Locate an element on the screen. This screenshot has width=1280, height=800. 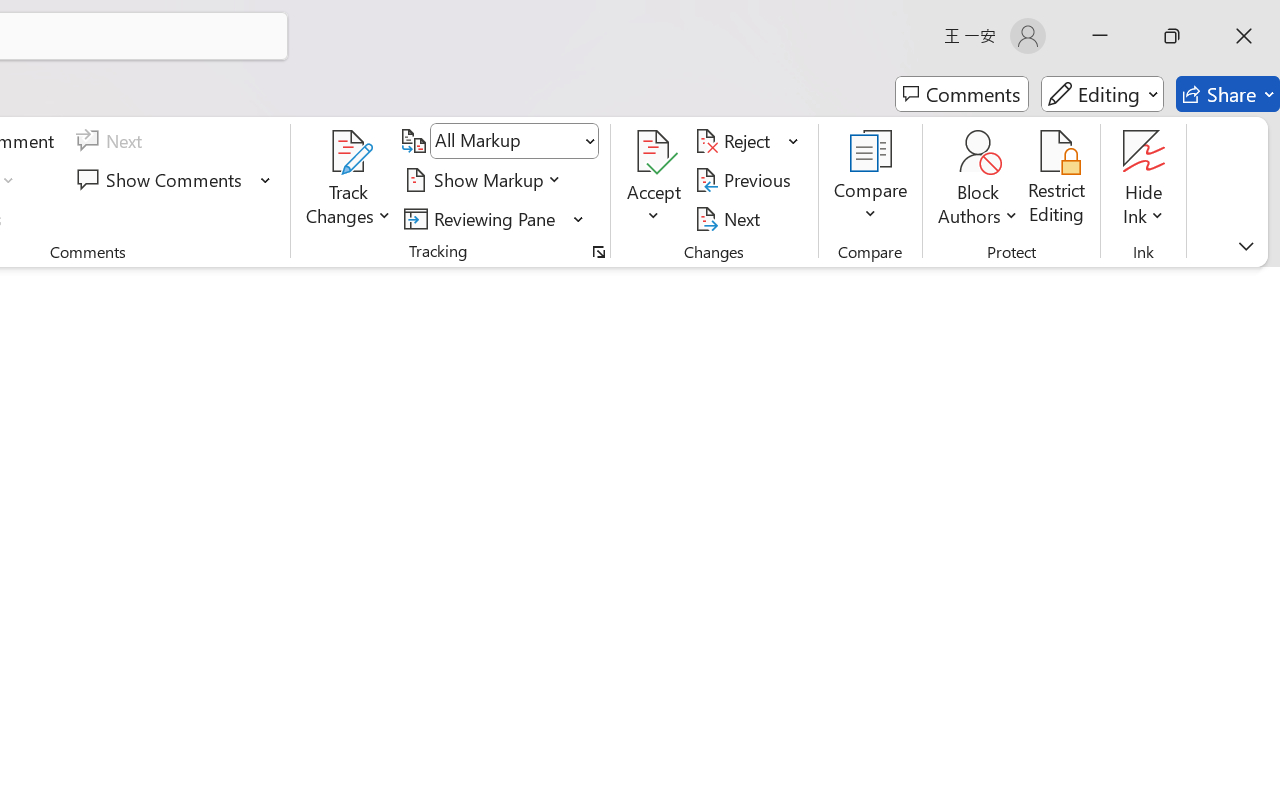
Change Tracking Options... is located at coordinates (598, 252).